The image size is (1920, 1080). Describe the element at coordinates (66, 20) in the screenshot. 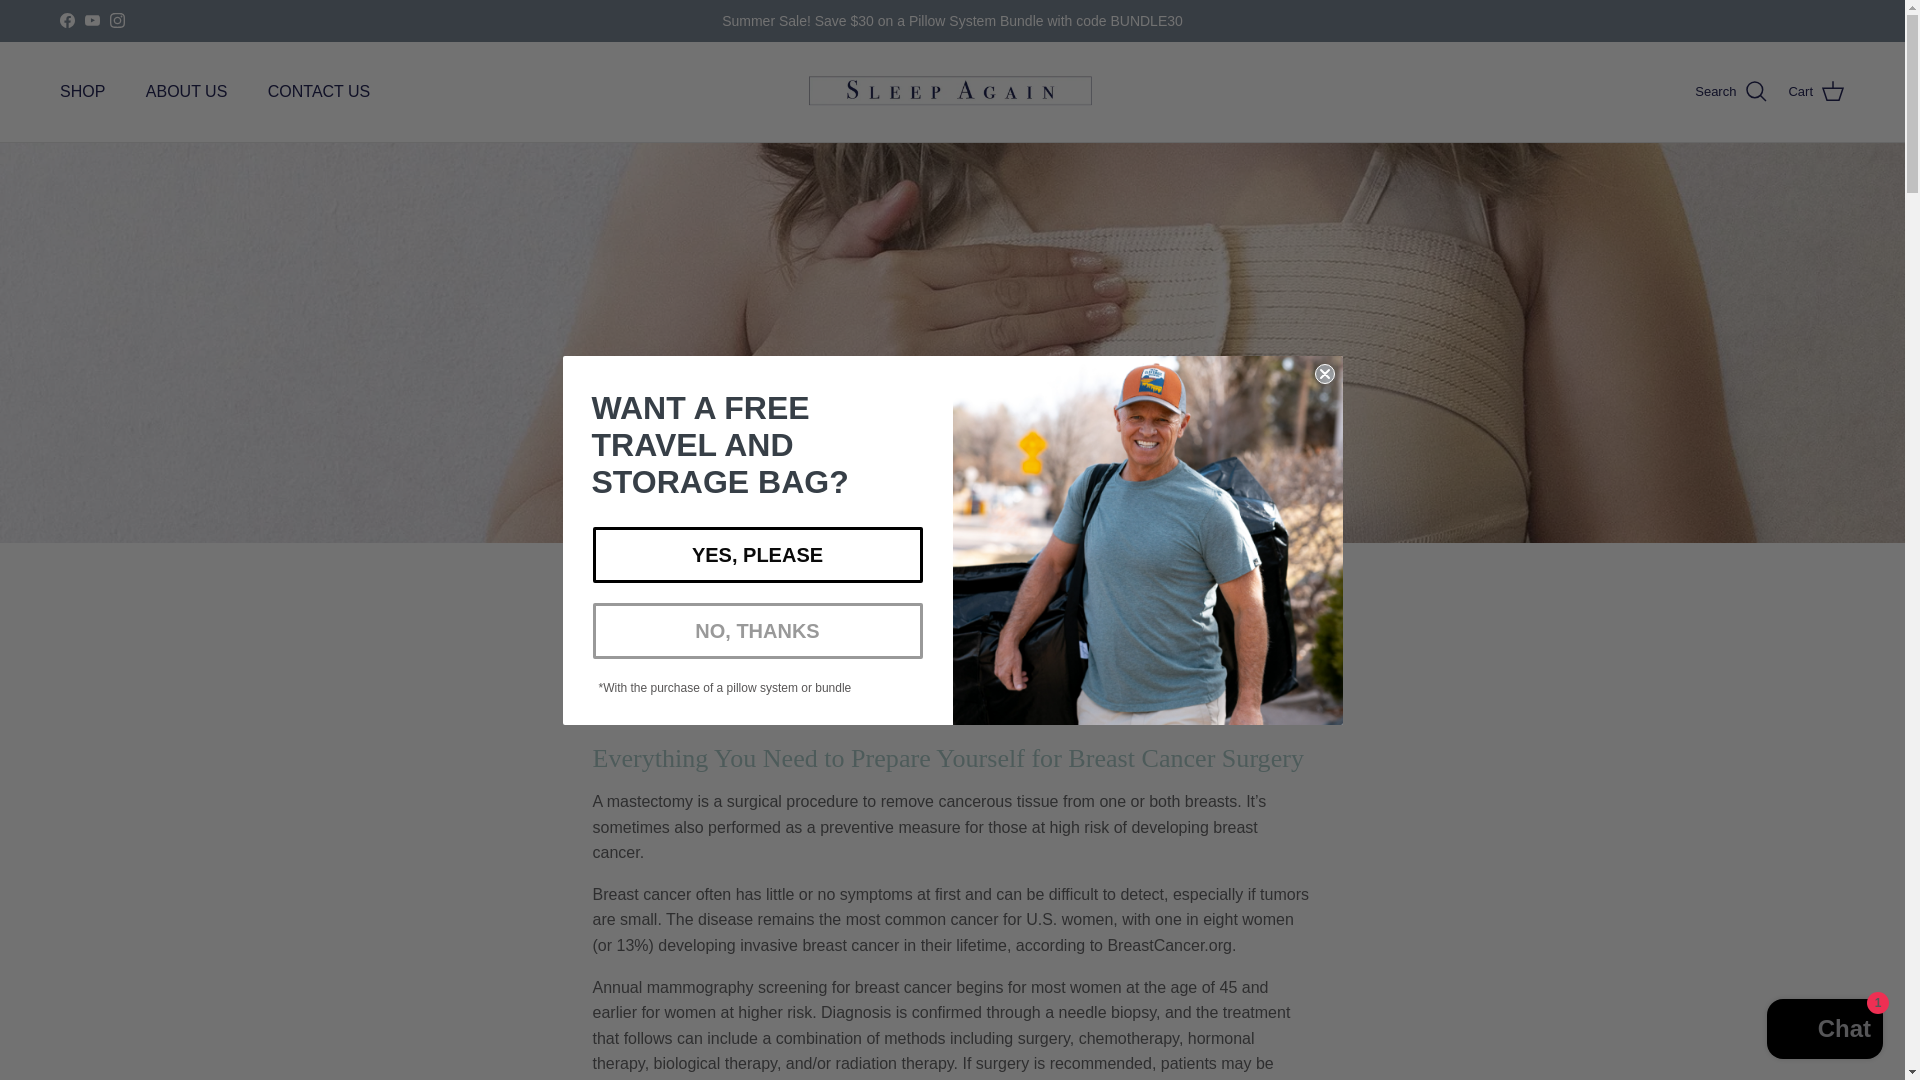

I see `Facebook` at that location.